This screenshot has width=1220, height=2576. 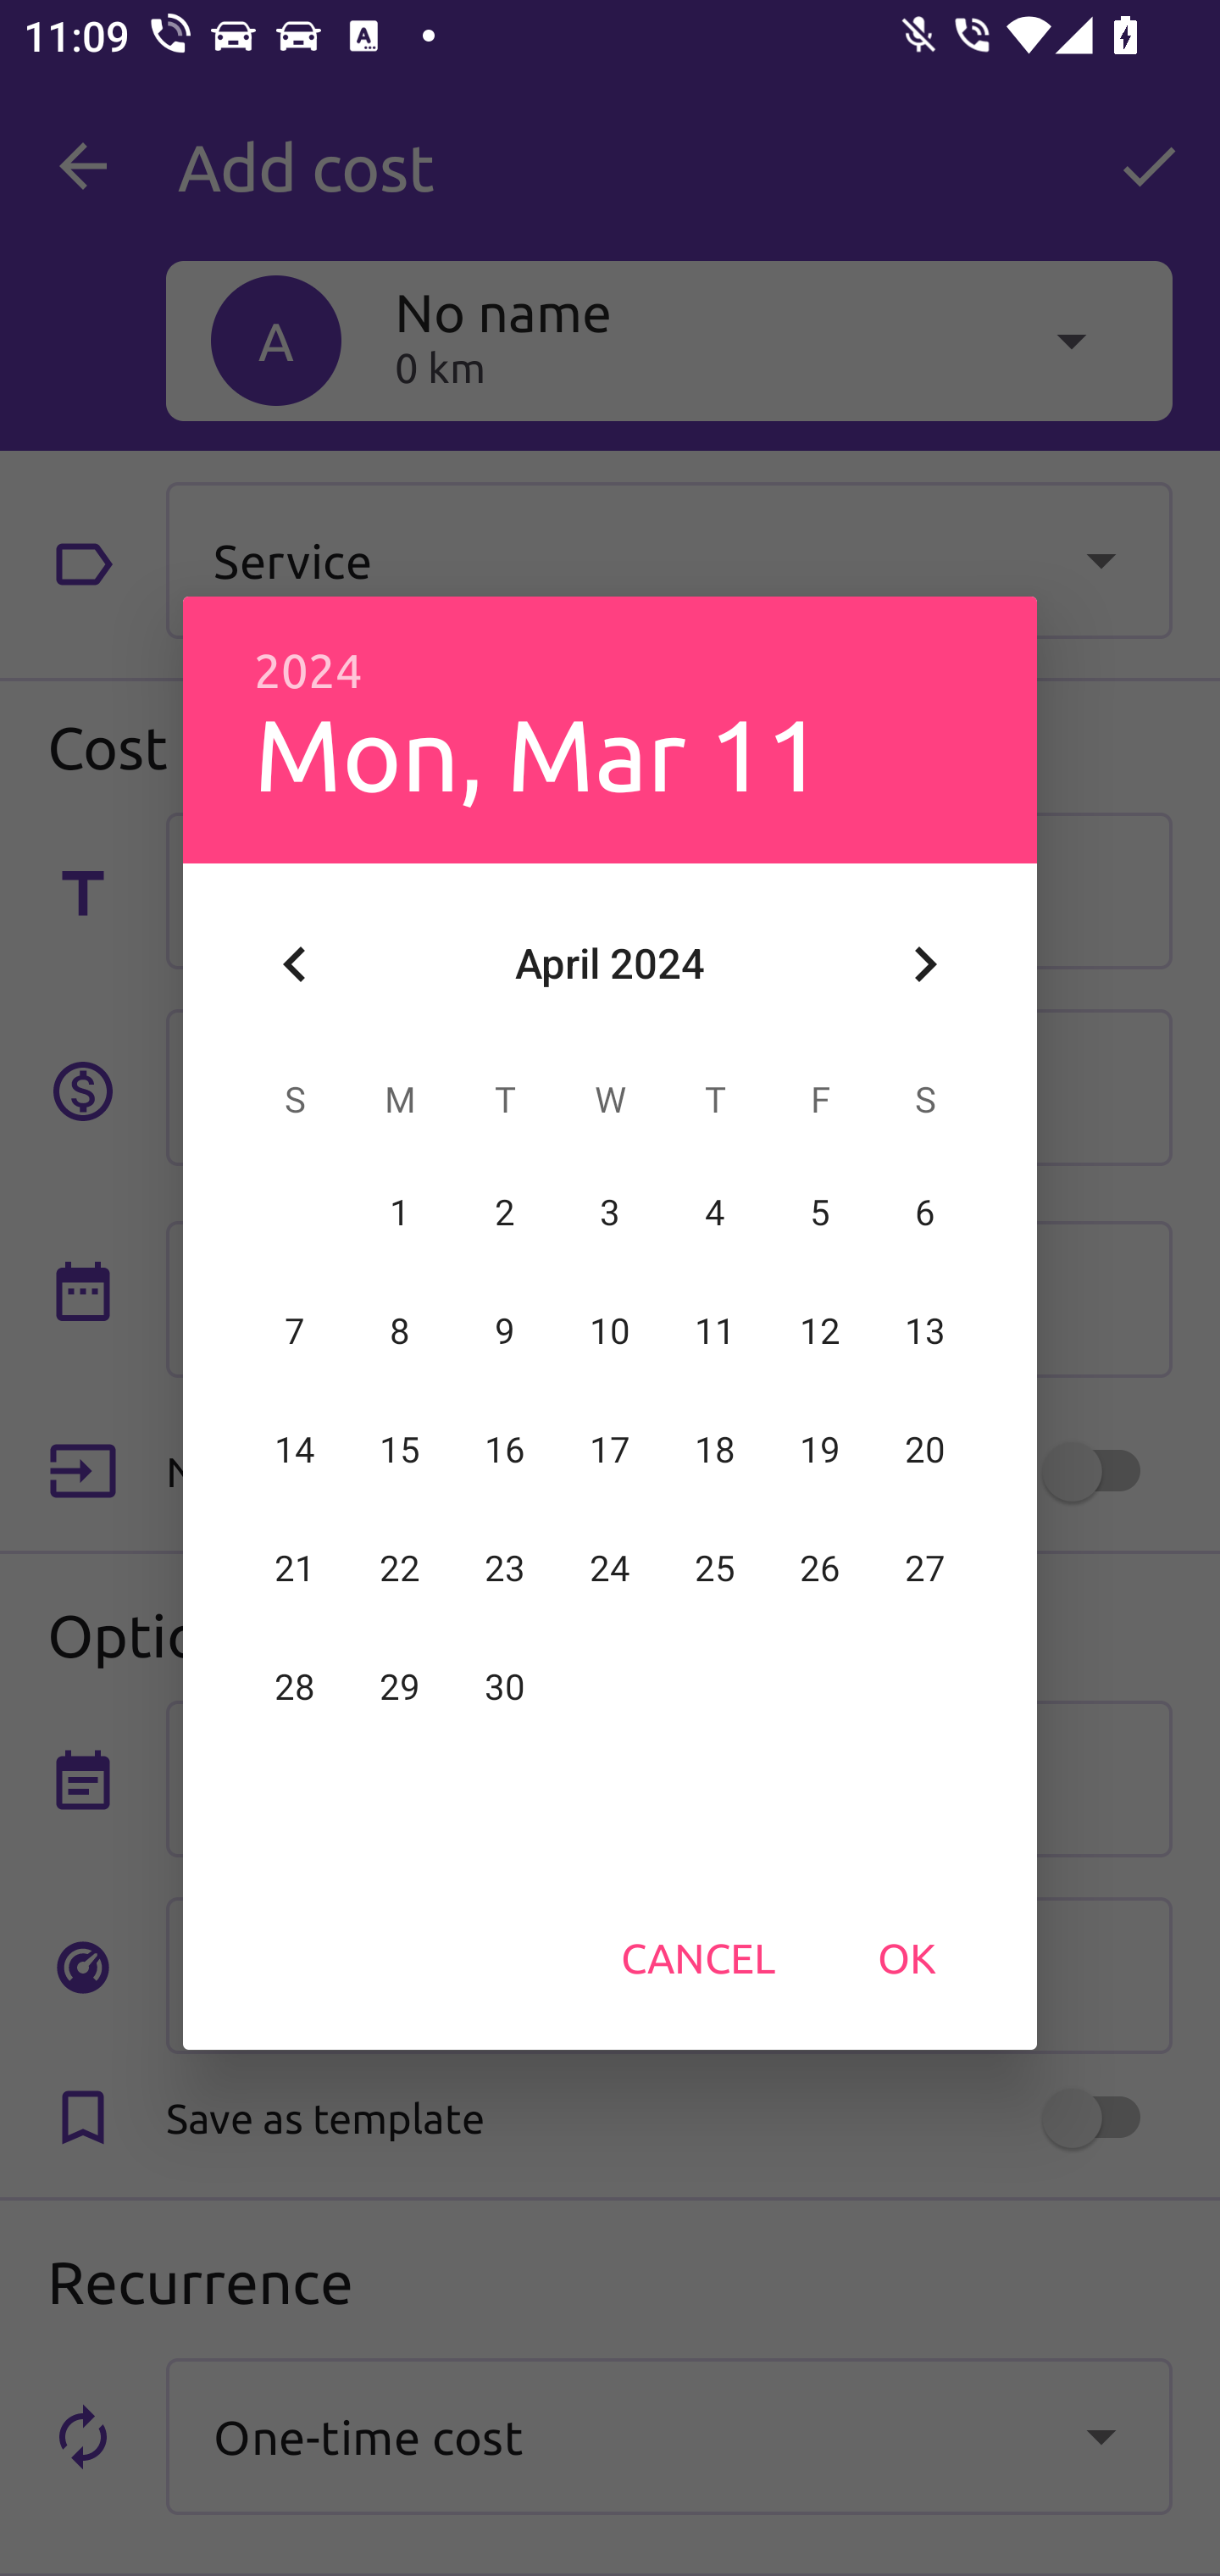 I want to click on 23 23 April 2024, so click(x=505, y=1568).